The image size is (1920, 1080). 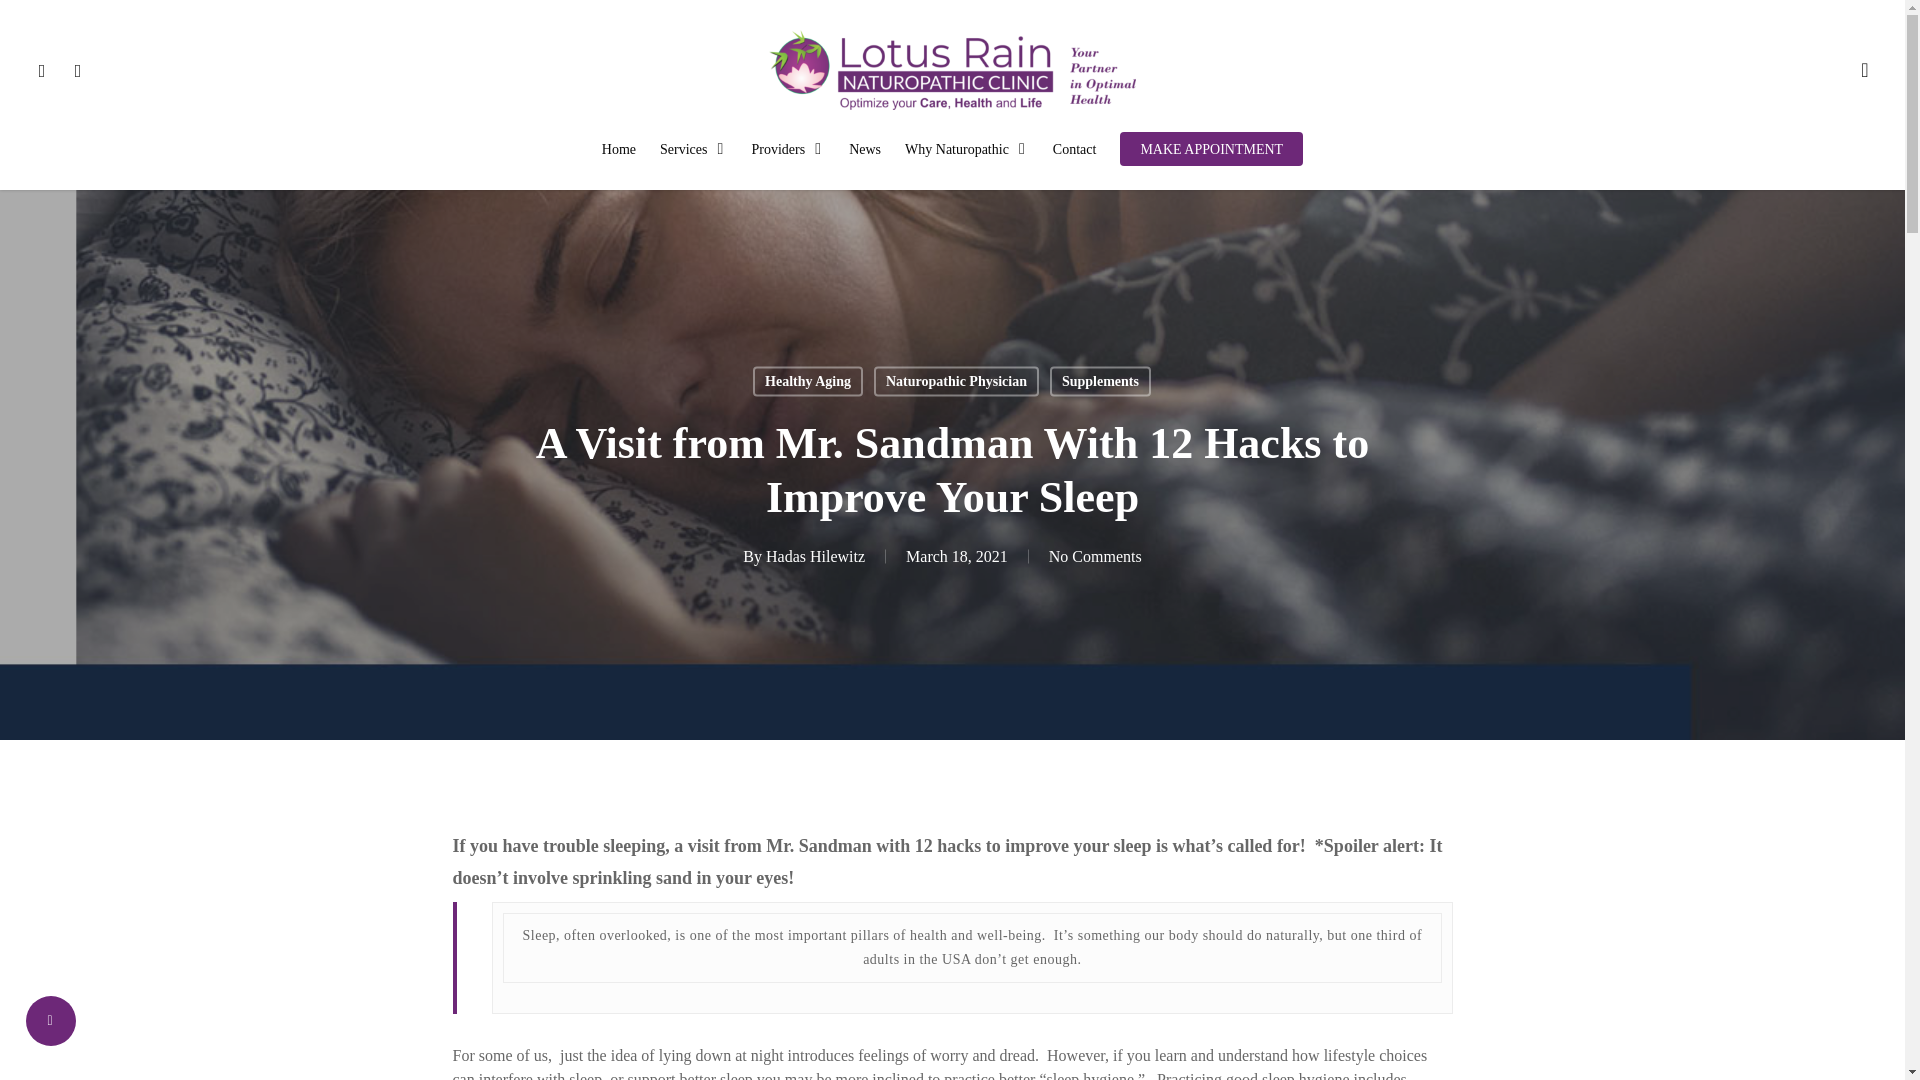 I want to click on search, so click(x=1864, y=70).